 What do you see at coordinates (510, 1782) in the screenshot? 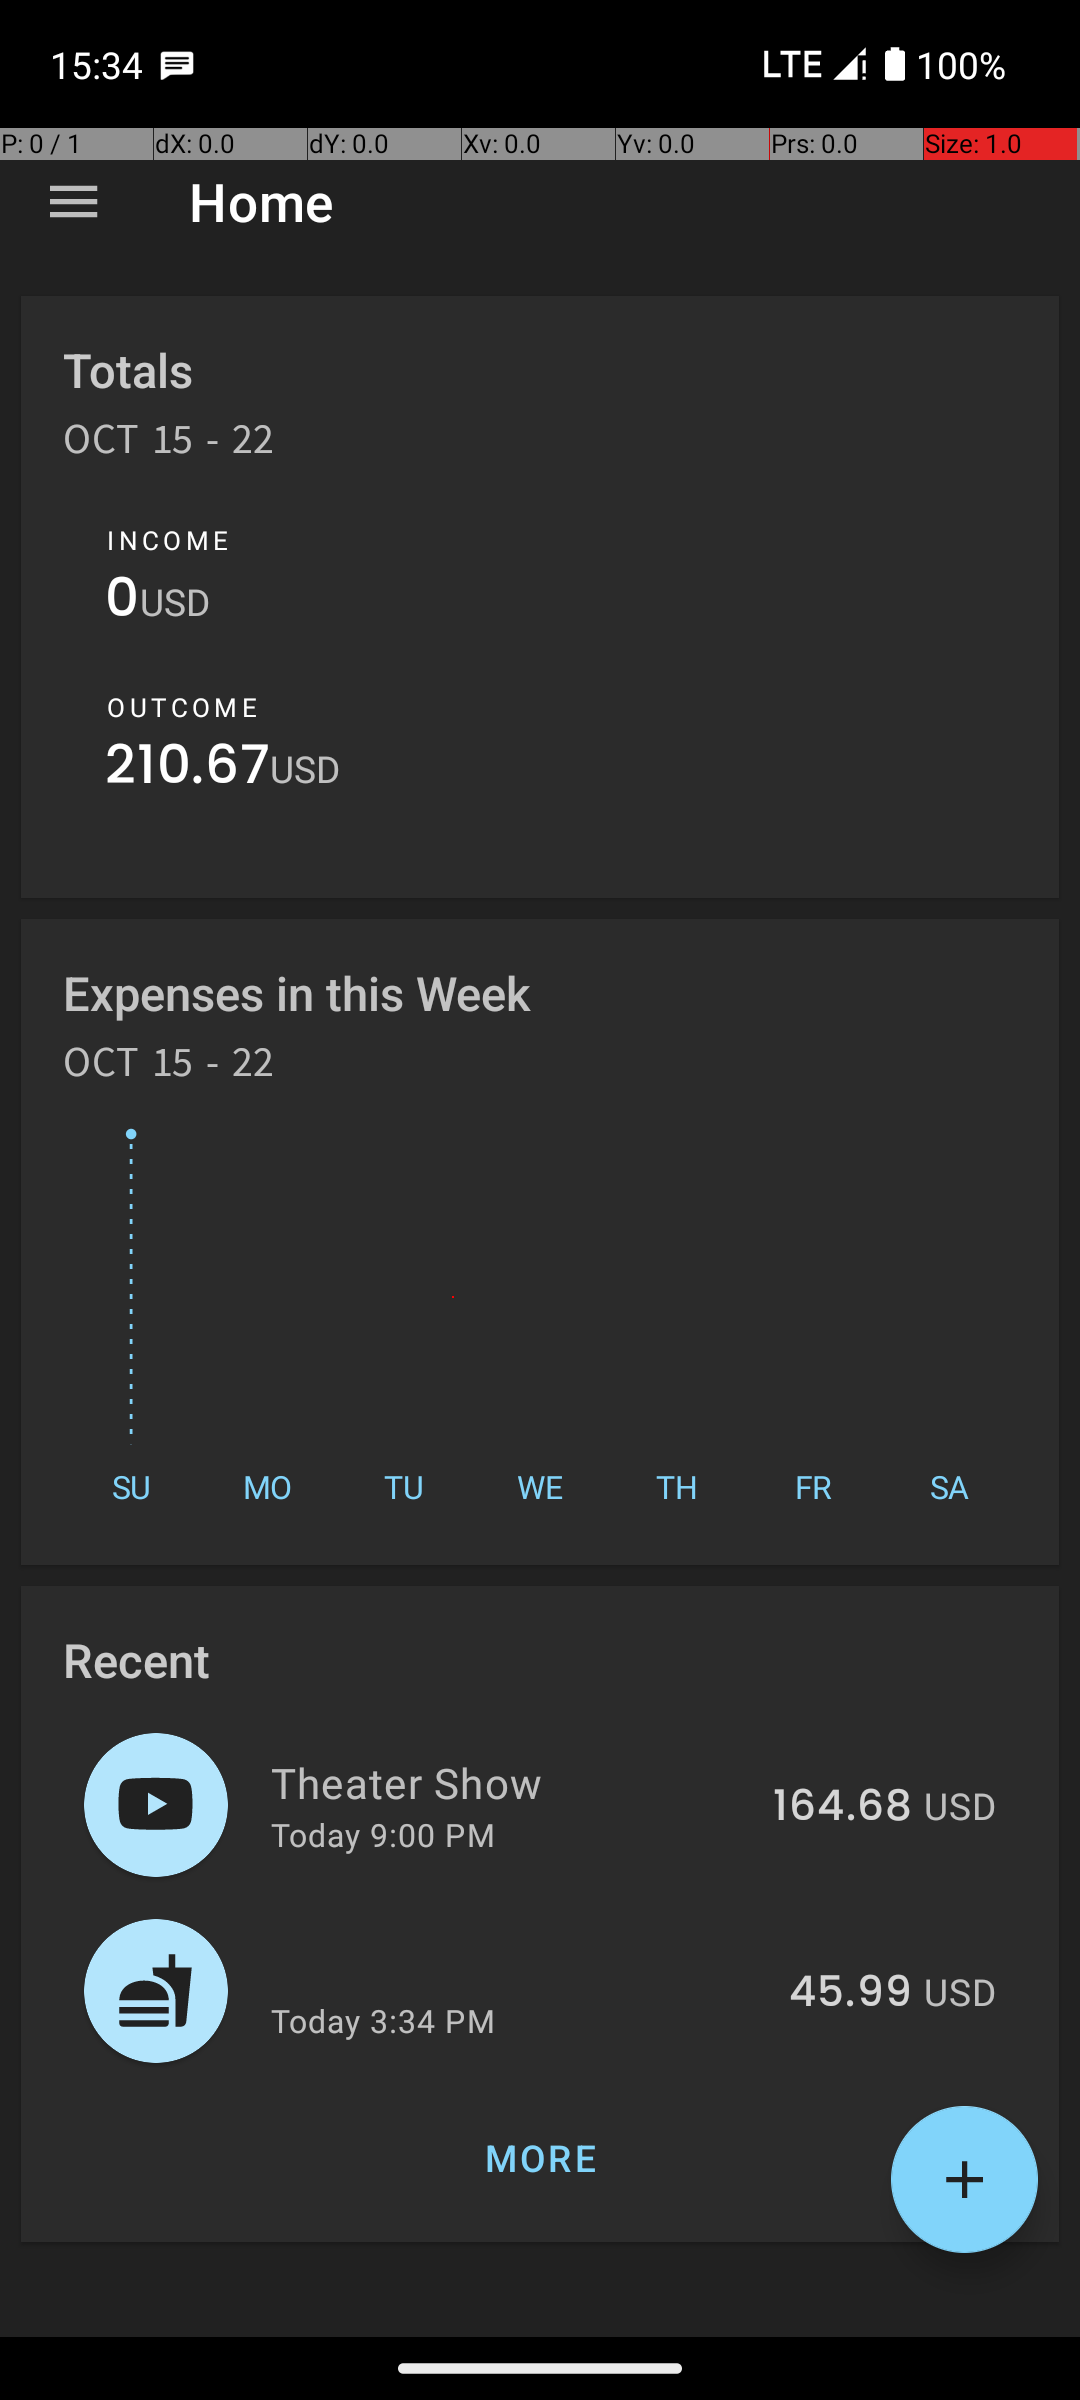
I see `Theater Show` at bounding box center [510, 1782].